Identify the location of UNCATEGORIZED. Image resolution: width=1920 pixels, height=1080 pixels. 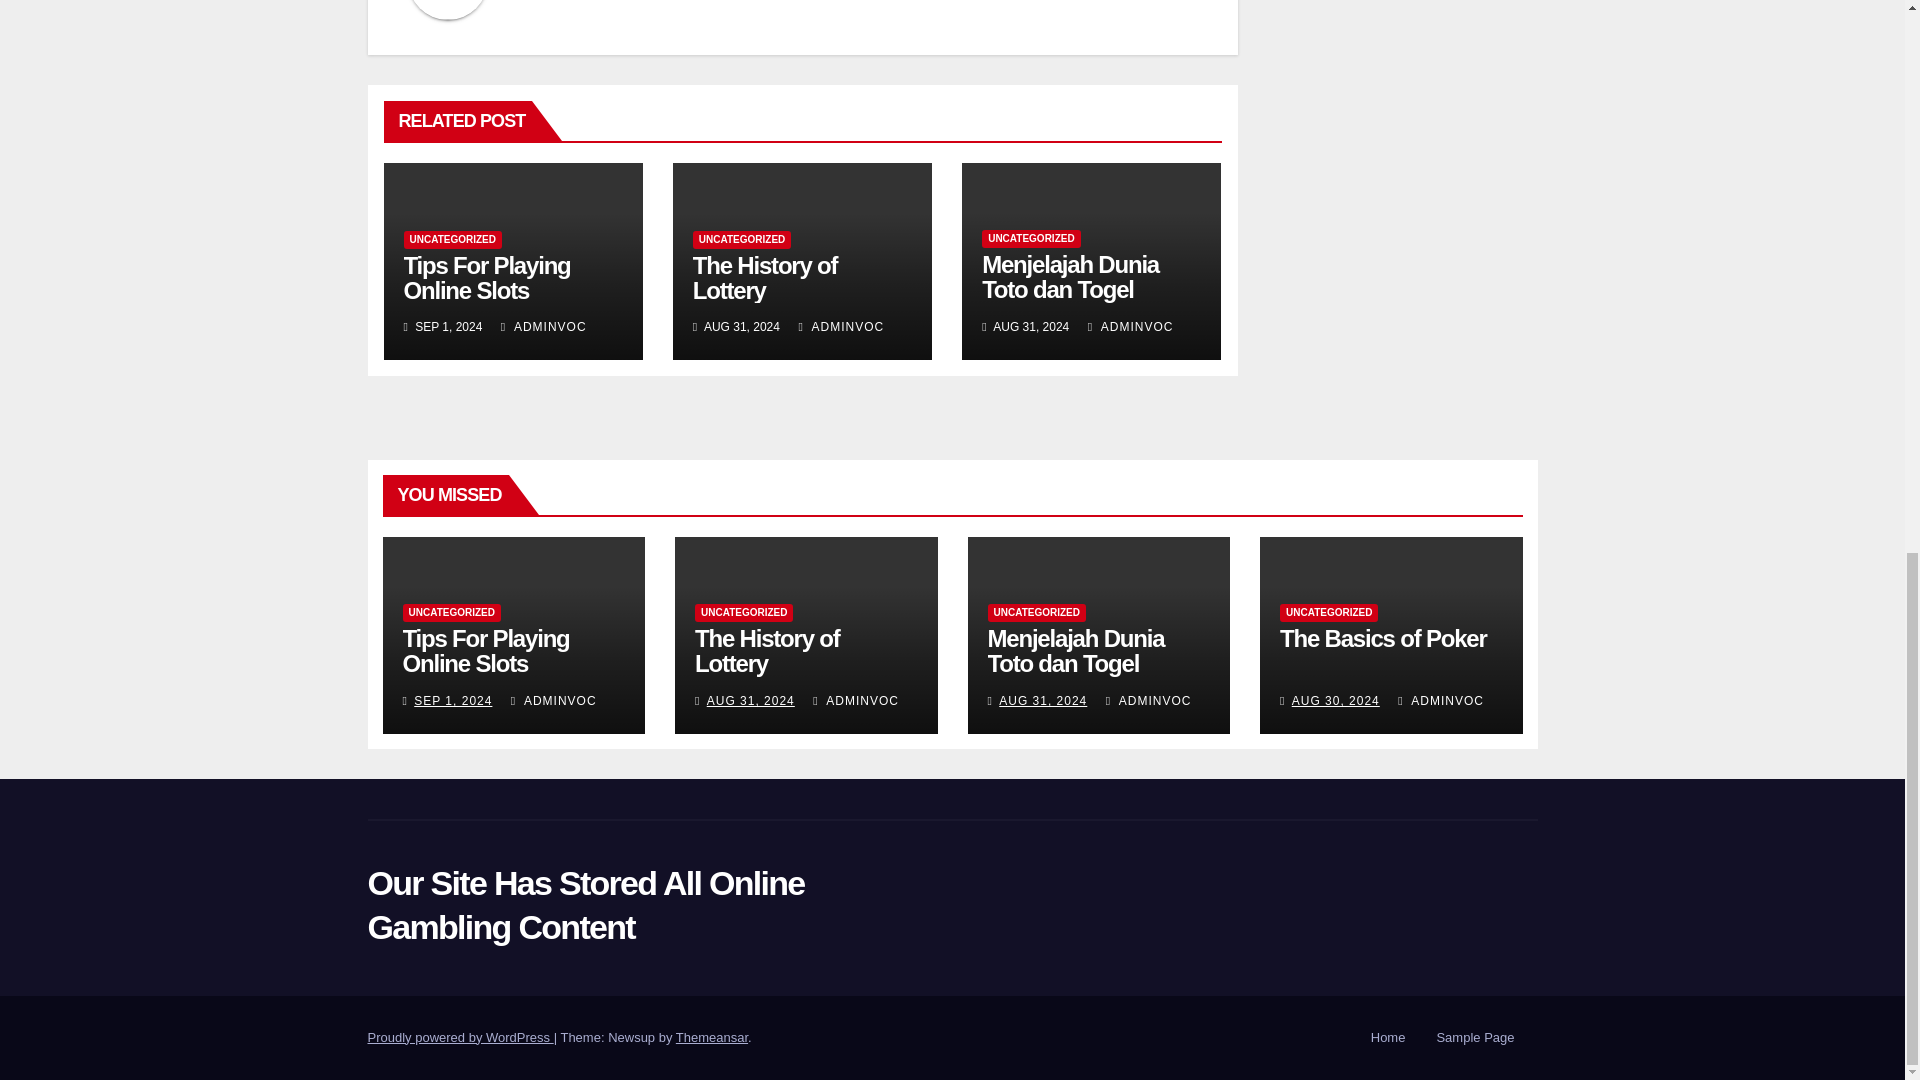
(742, 240).